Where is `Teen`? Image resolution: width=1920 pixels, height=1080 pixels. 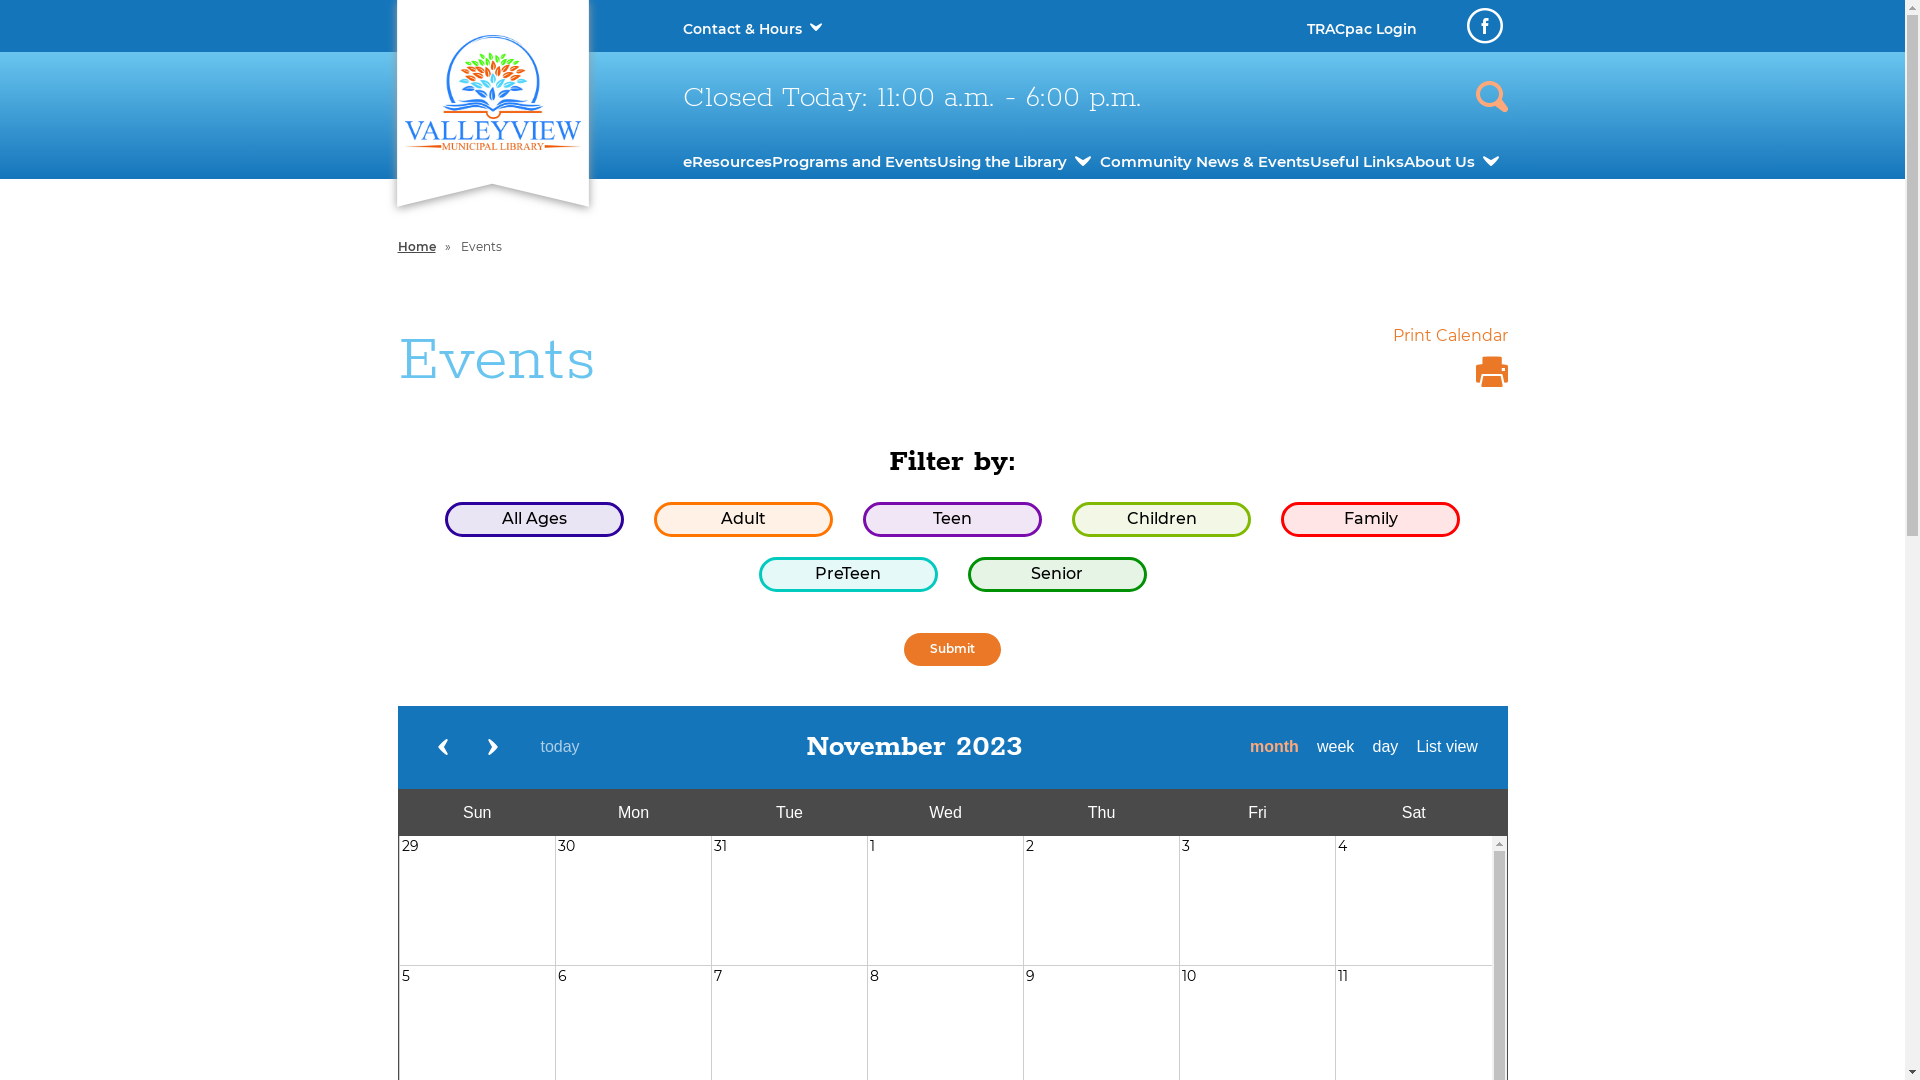 Teen is located at coordinates (952, 520).